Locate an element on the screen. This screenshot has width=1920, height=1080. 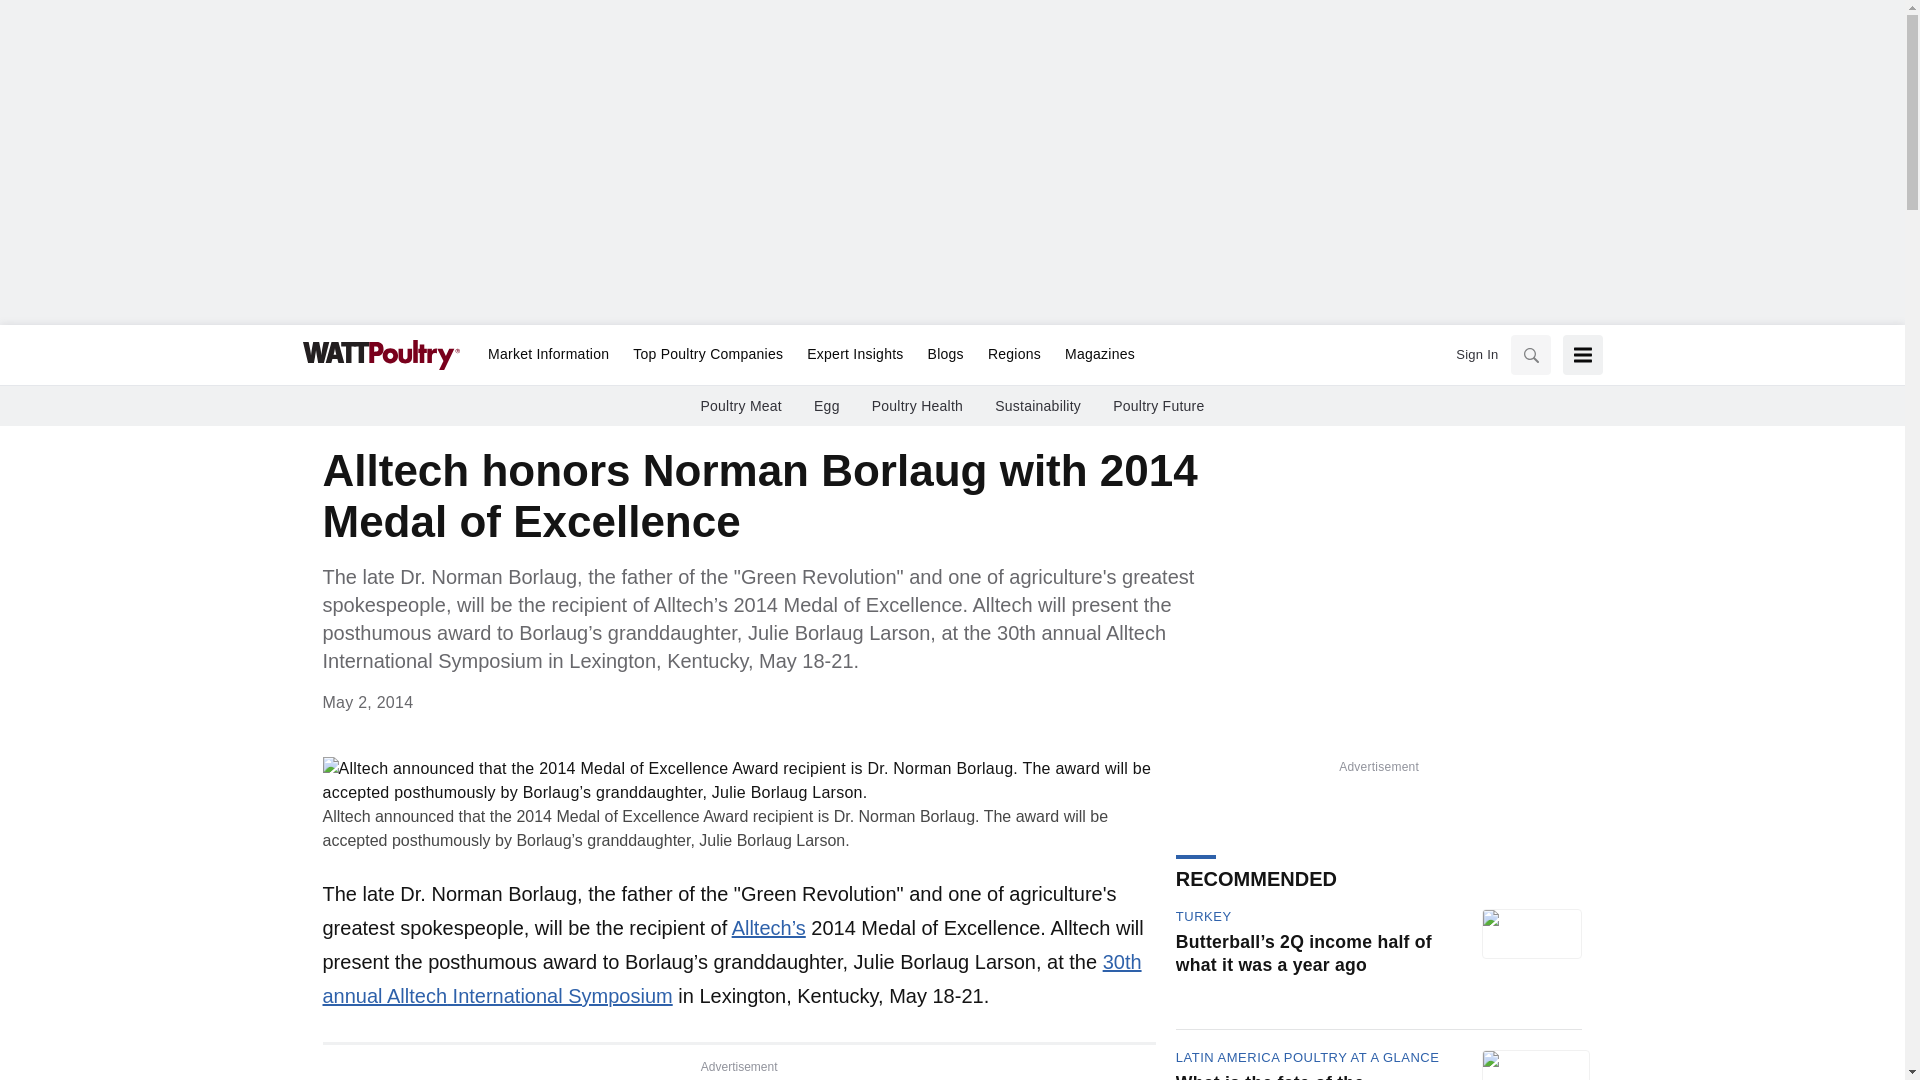
Poultry Health is located at coordinates (917, 406).